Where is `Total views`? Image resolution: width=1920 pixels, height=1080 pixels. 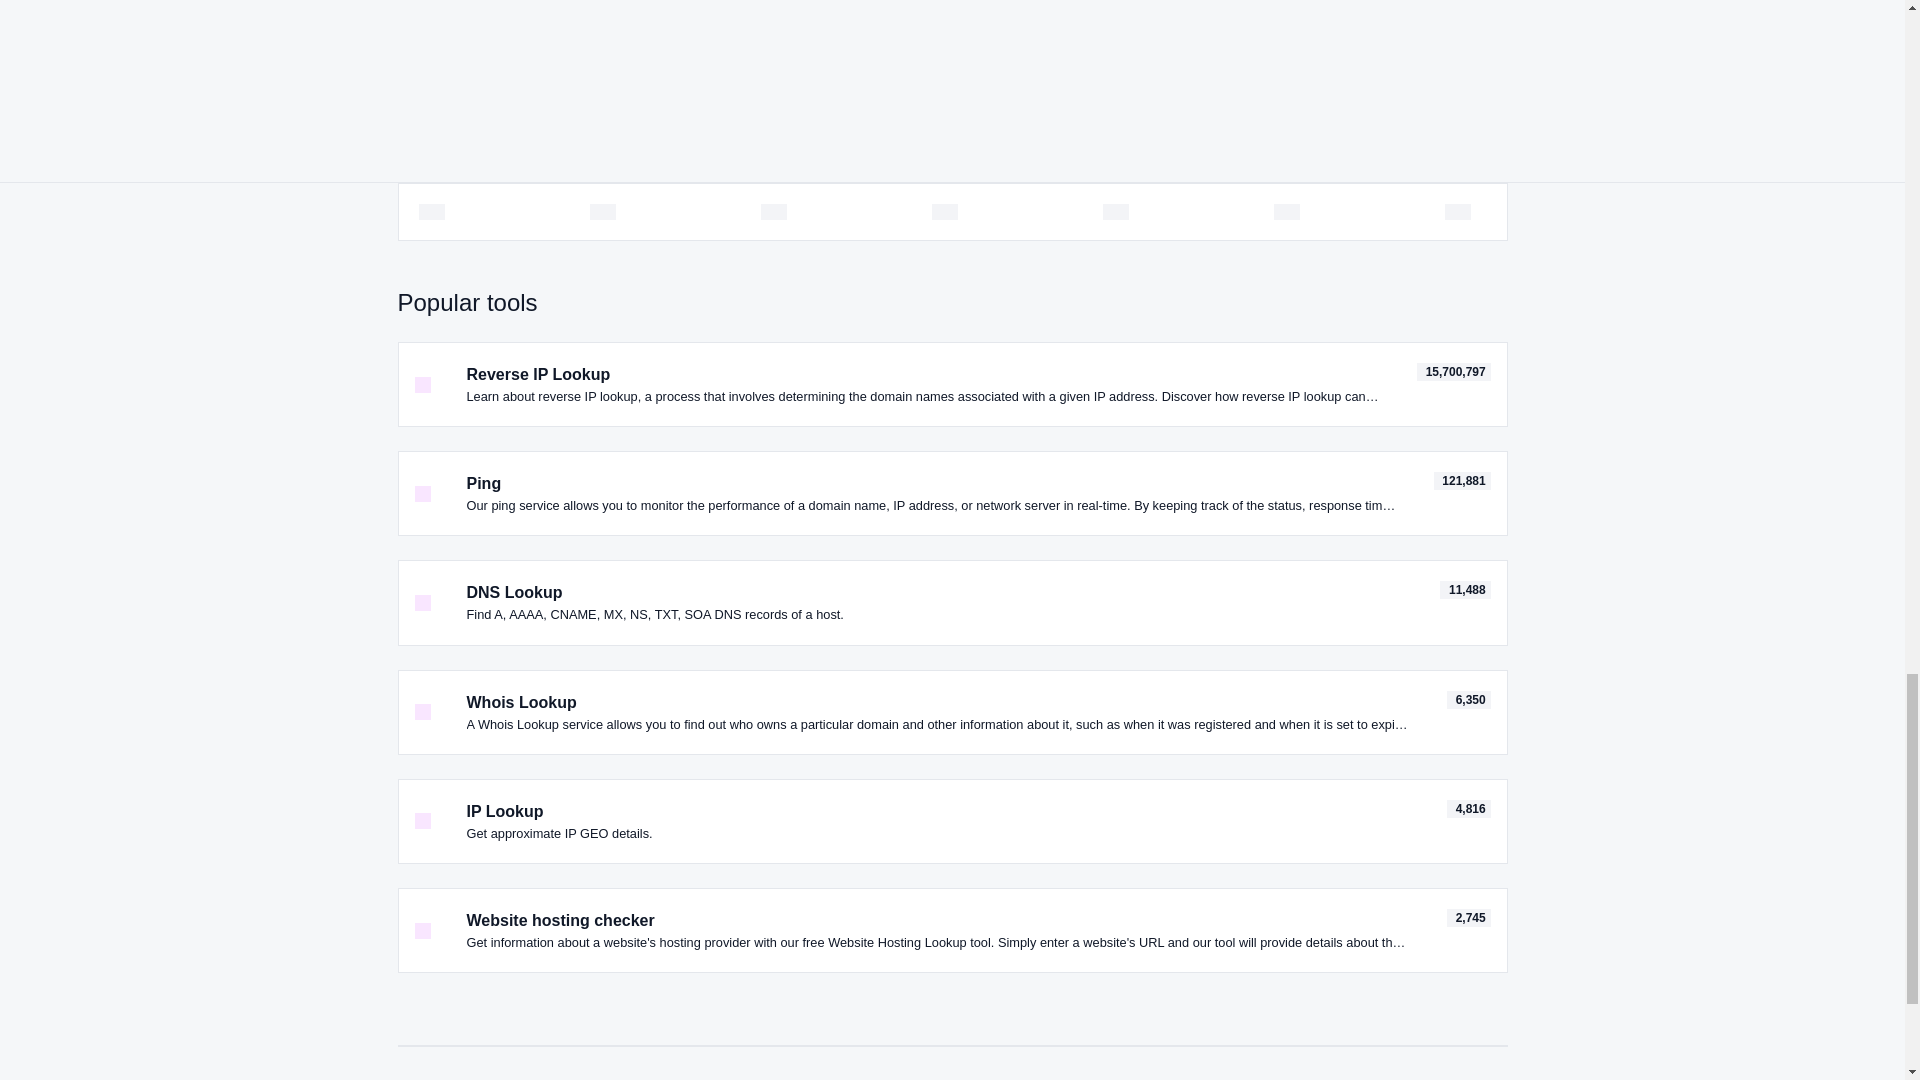 Total views is located at coordinates (1469, 808).